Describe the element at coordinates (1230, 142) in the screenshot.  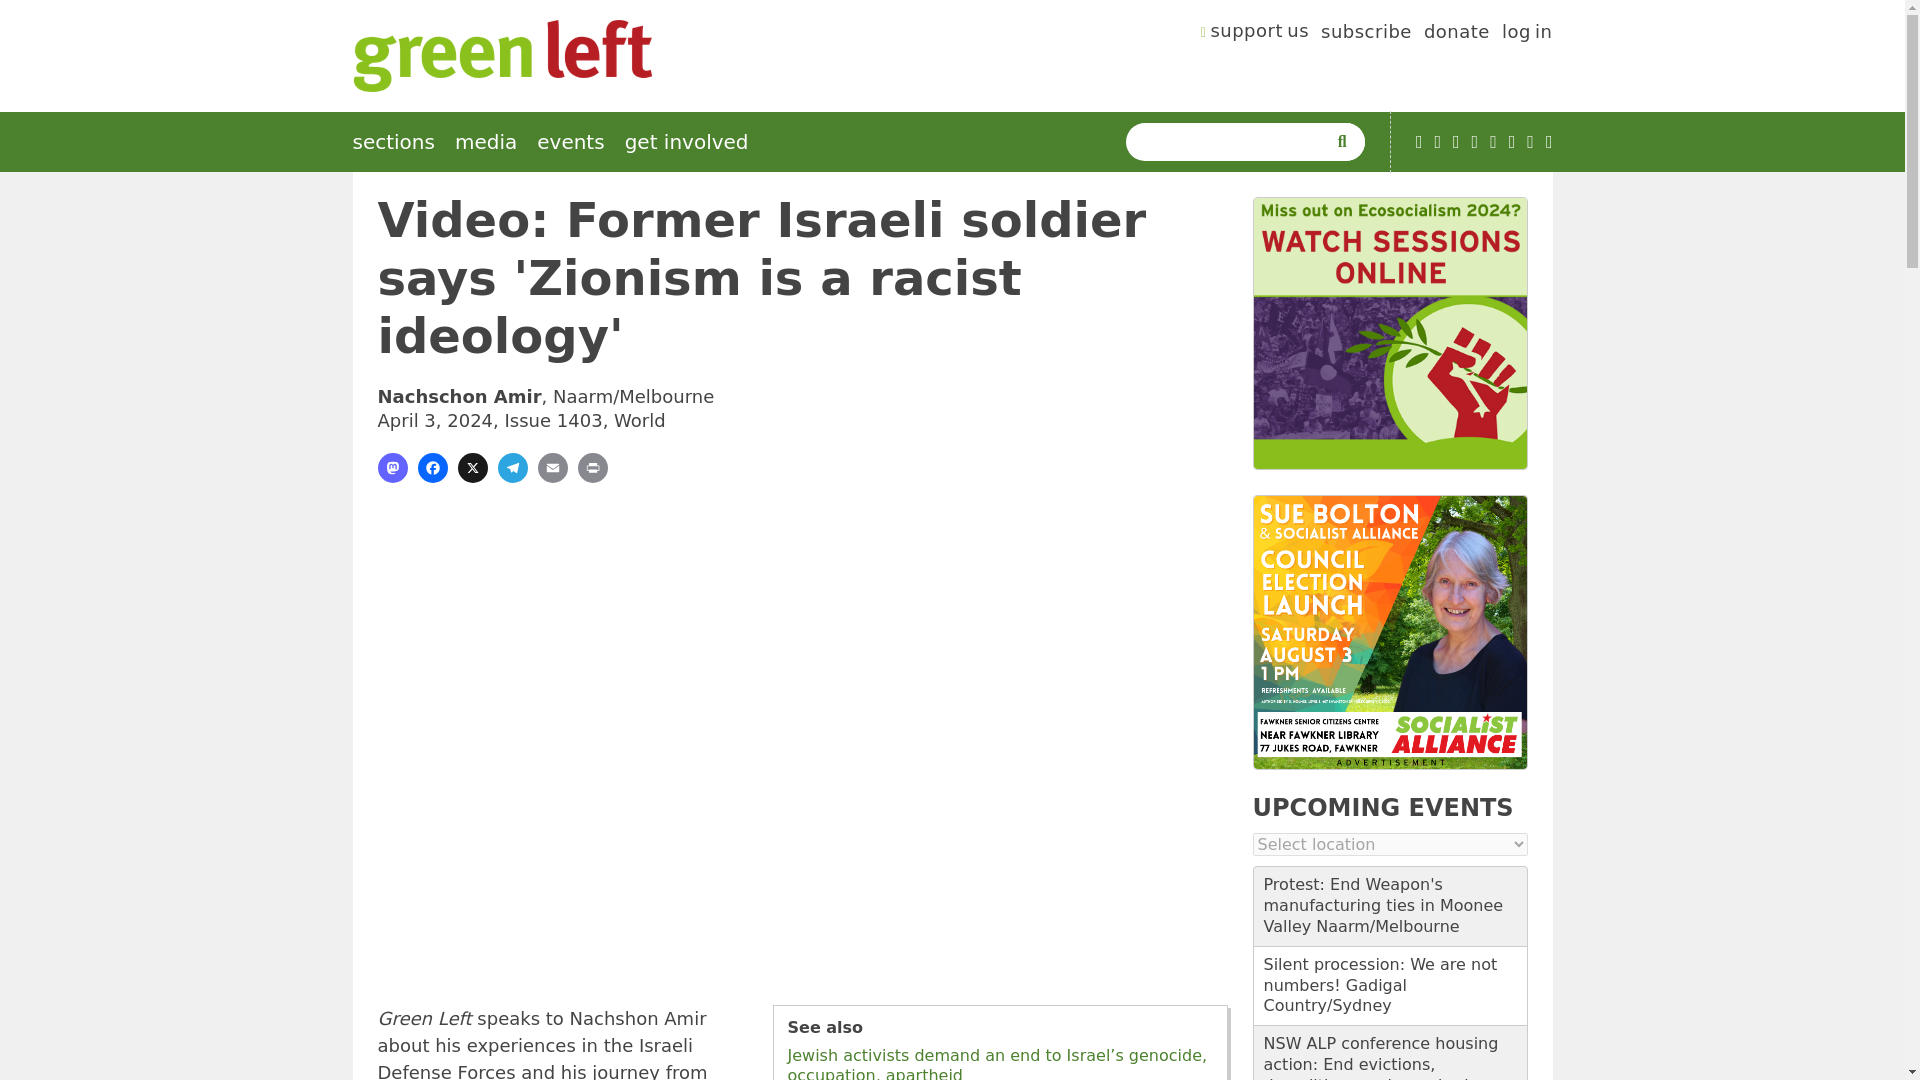
I see `Enter the terms you wish to search for.` at that location.